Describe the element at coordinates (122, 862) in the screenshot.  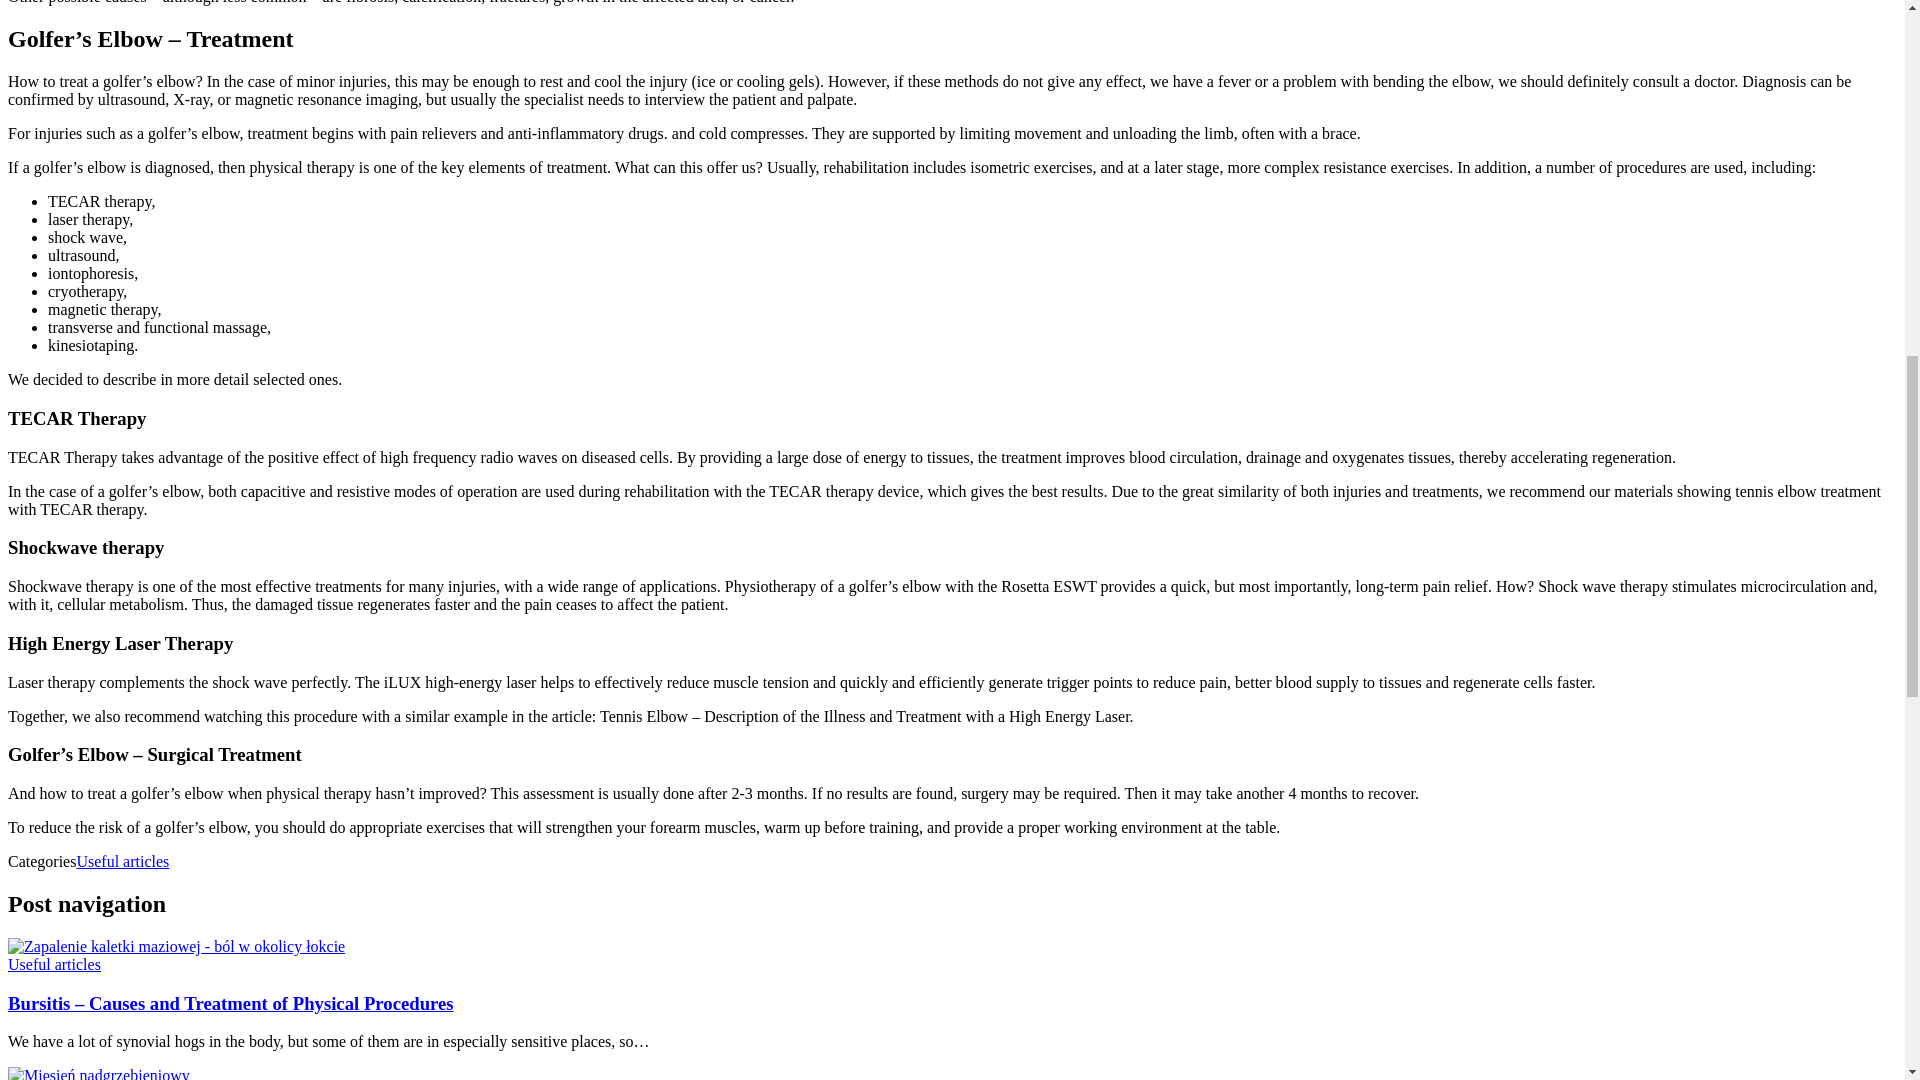
I see `Useful articles` at that location.